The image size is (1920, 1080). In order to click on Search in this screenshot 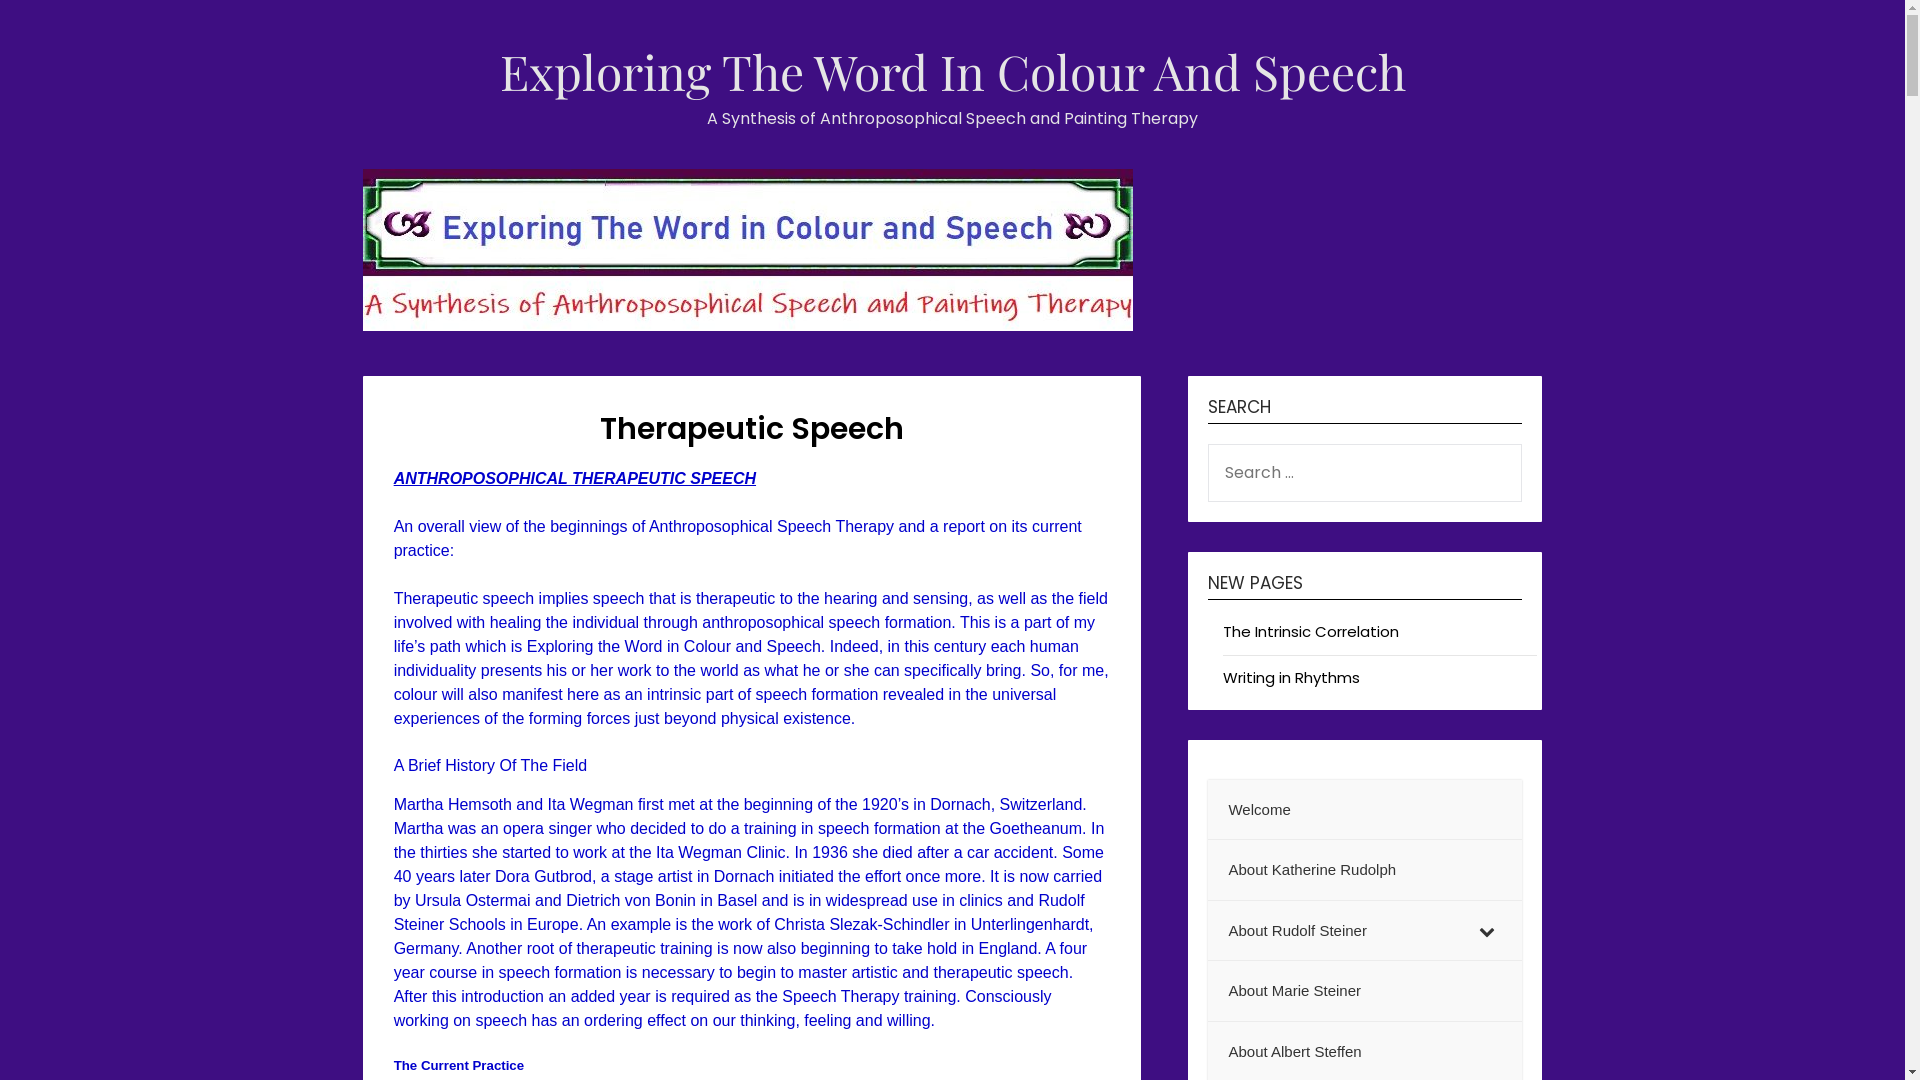, I will do `click(53, 29)`.